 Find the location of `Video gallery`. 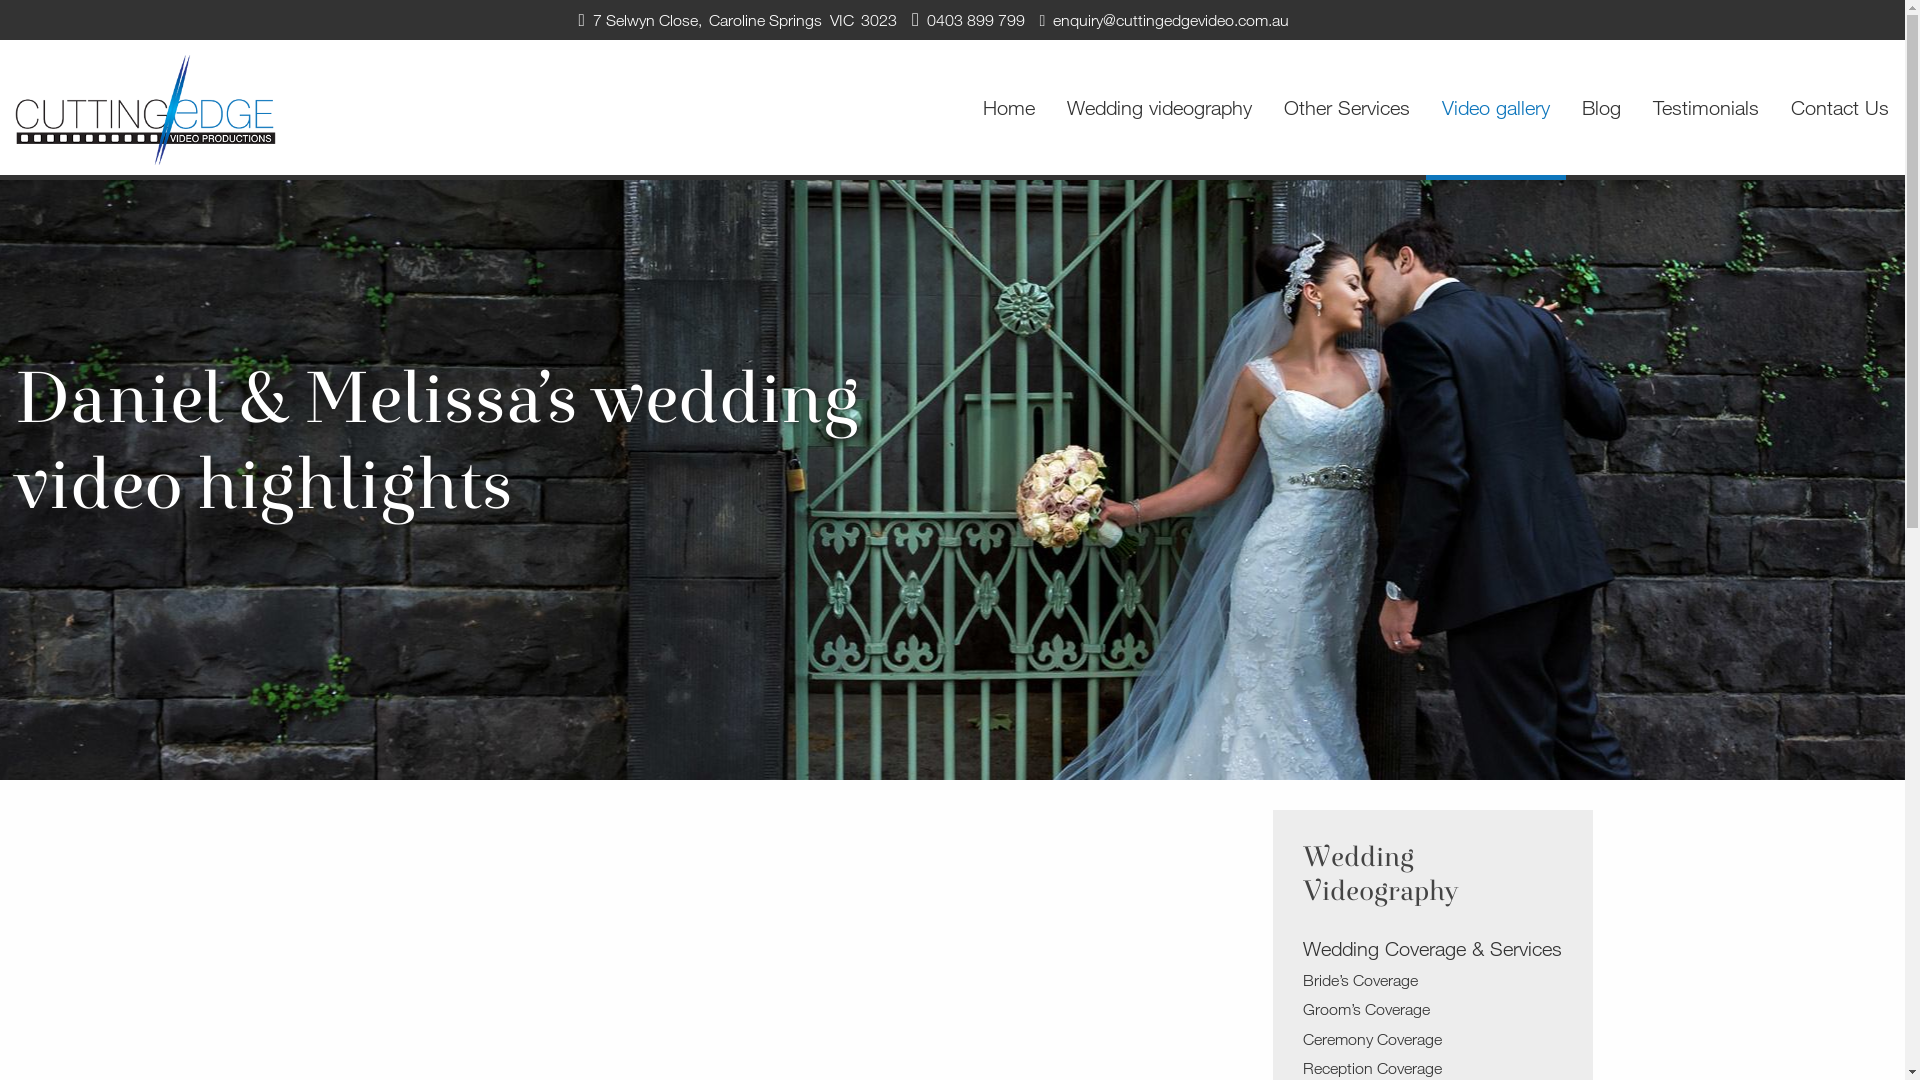

Video gallery is located at coordinates (1496, 110).